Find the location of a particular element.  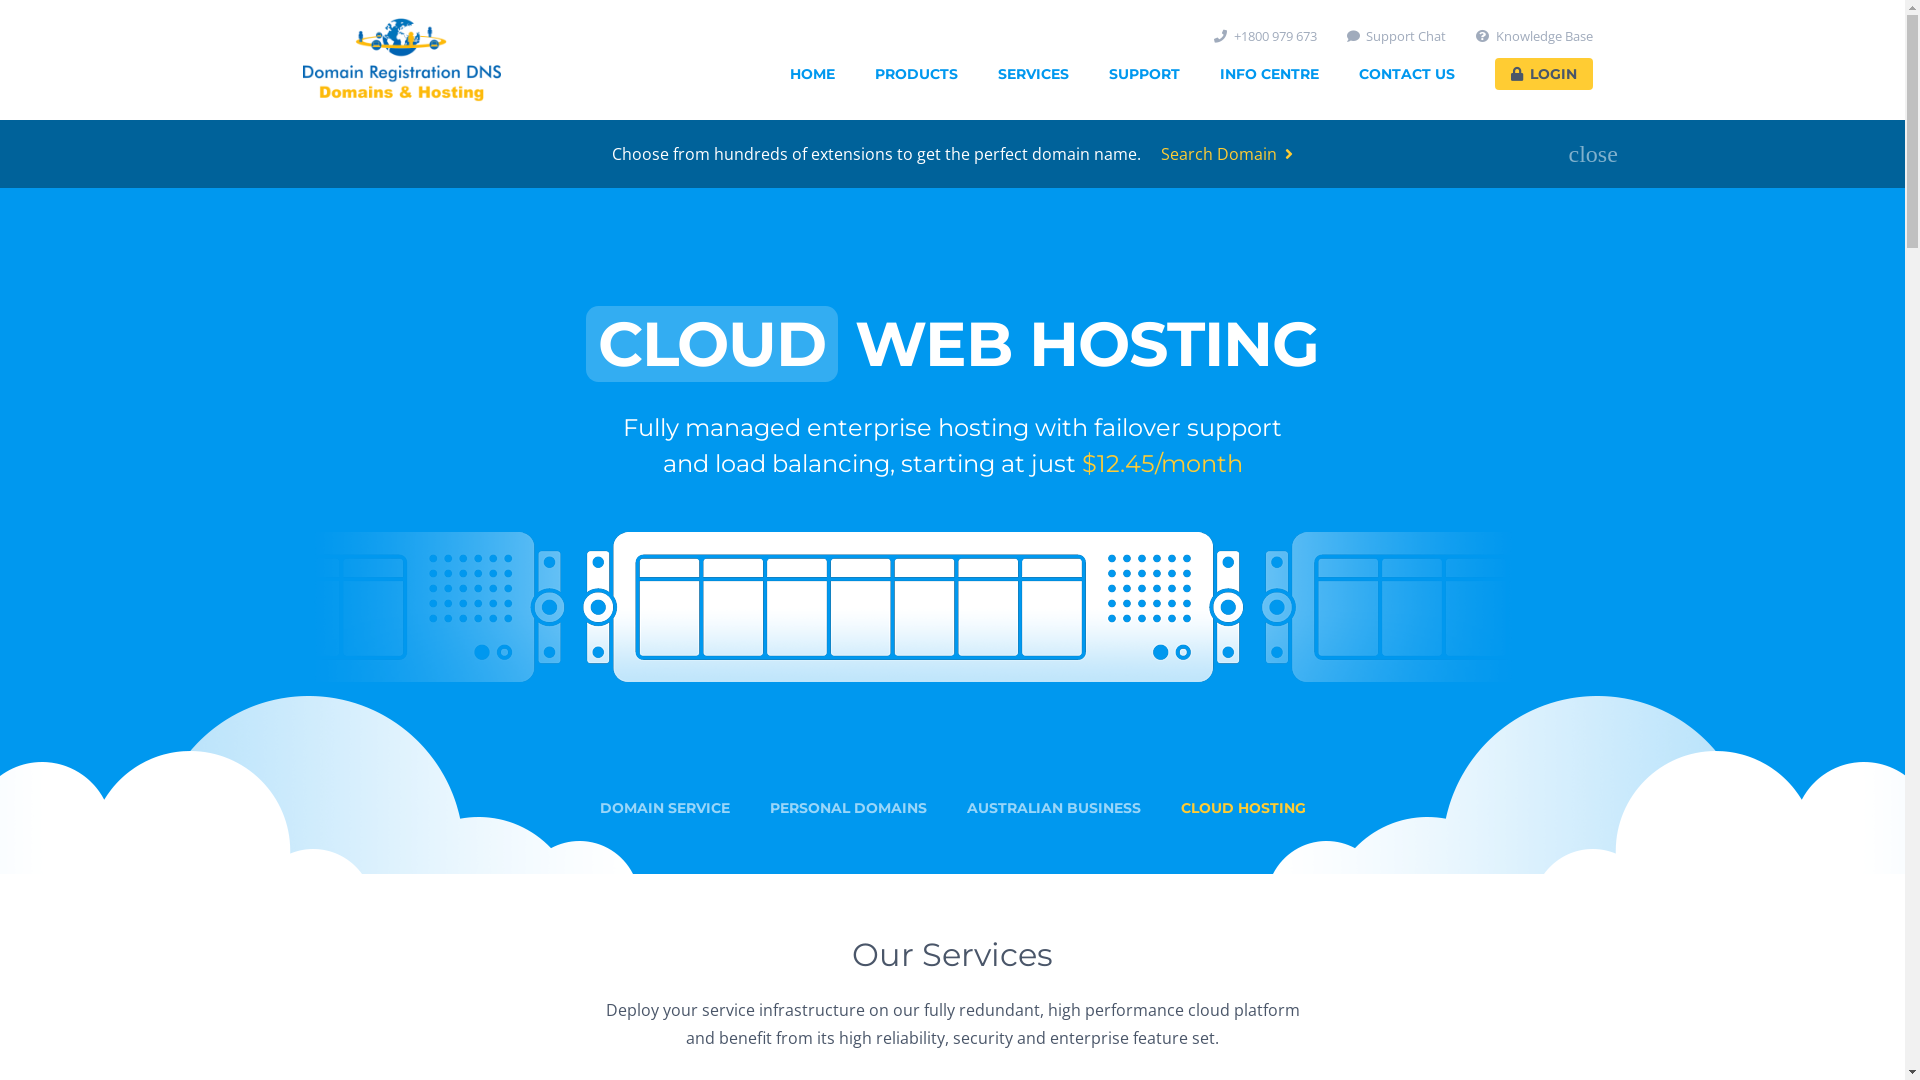

+1800 979 673 is located at coordinates (1266, 36).